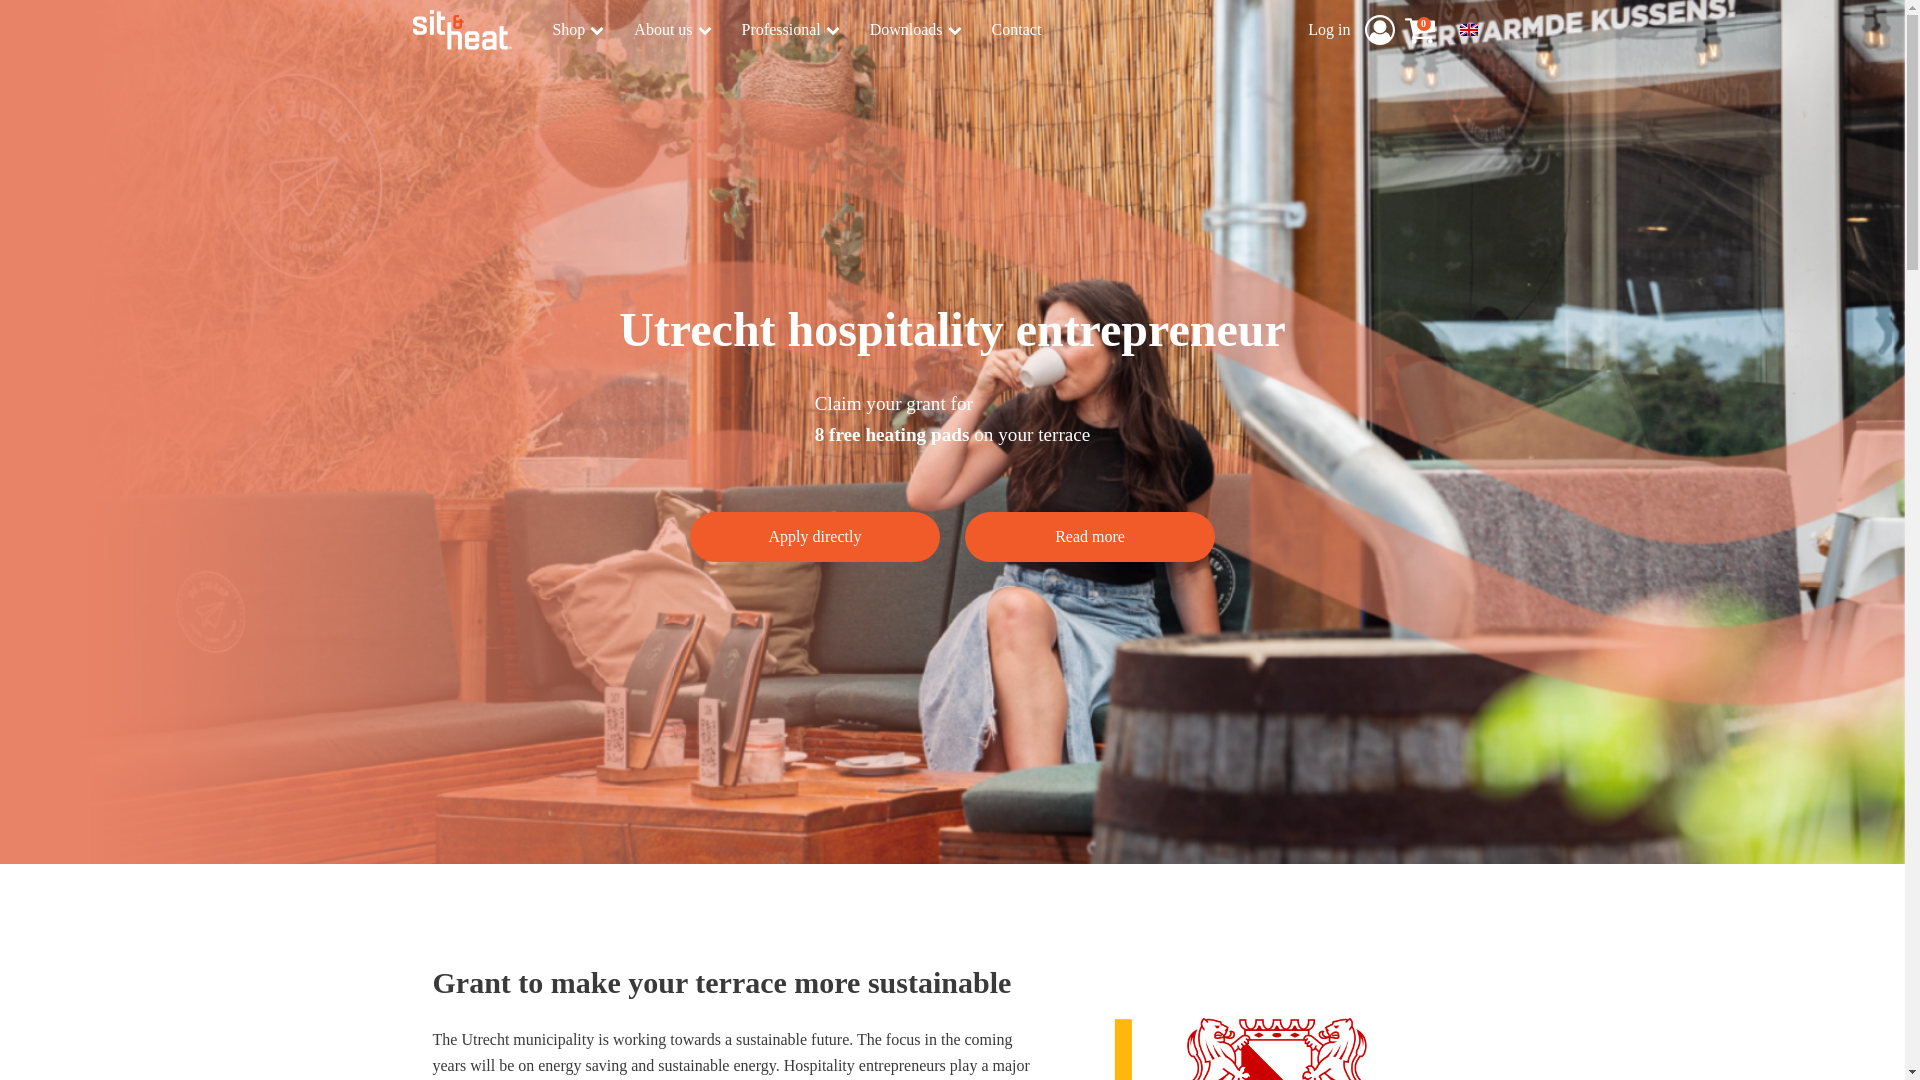 The width and height of the screenshot is (1920, 1080). Describe the element at coordinates (1468, 29) in the screenshot. I see `English` at that location.